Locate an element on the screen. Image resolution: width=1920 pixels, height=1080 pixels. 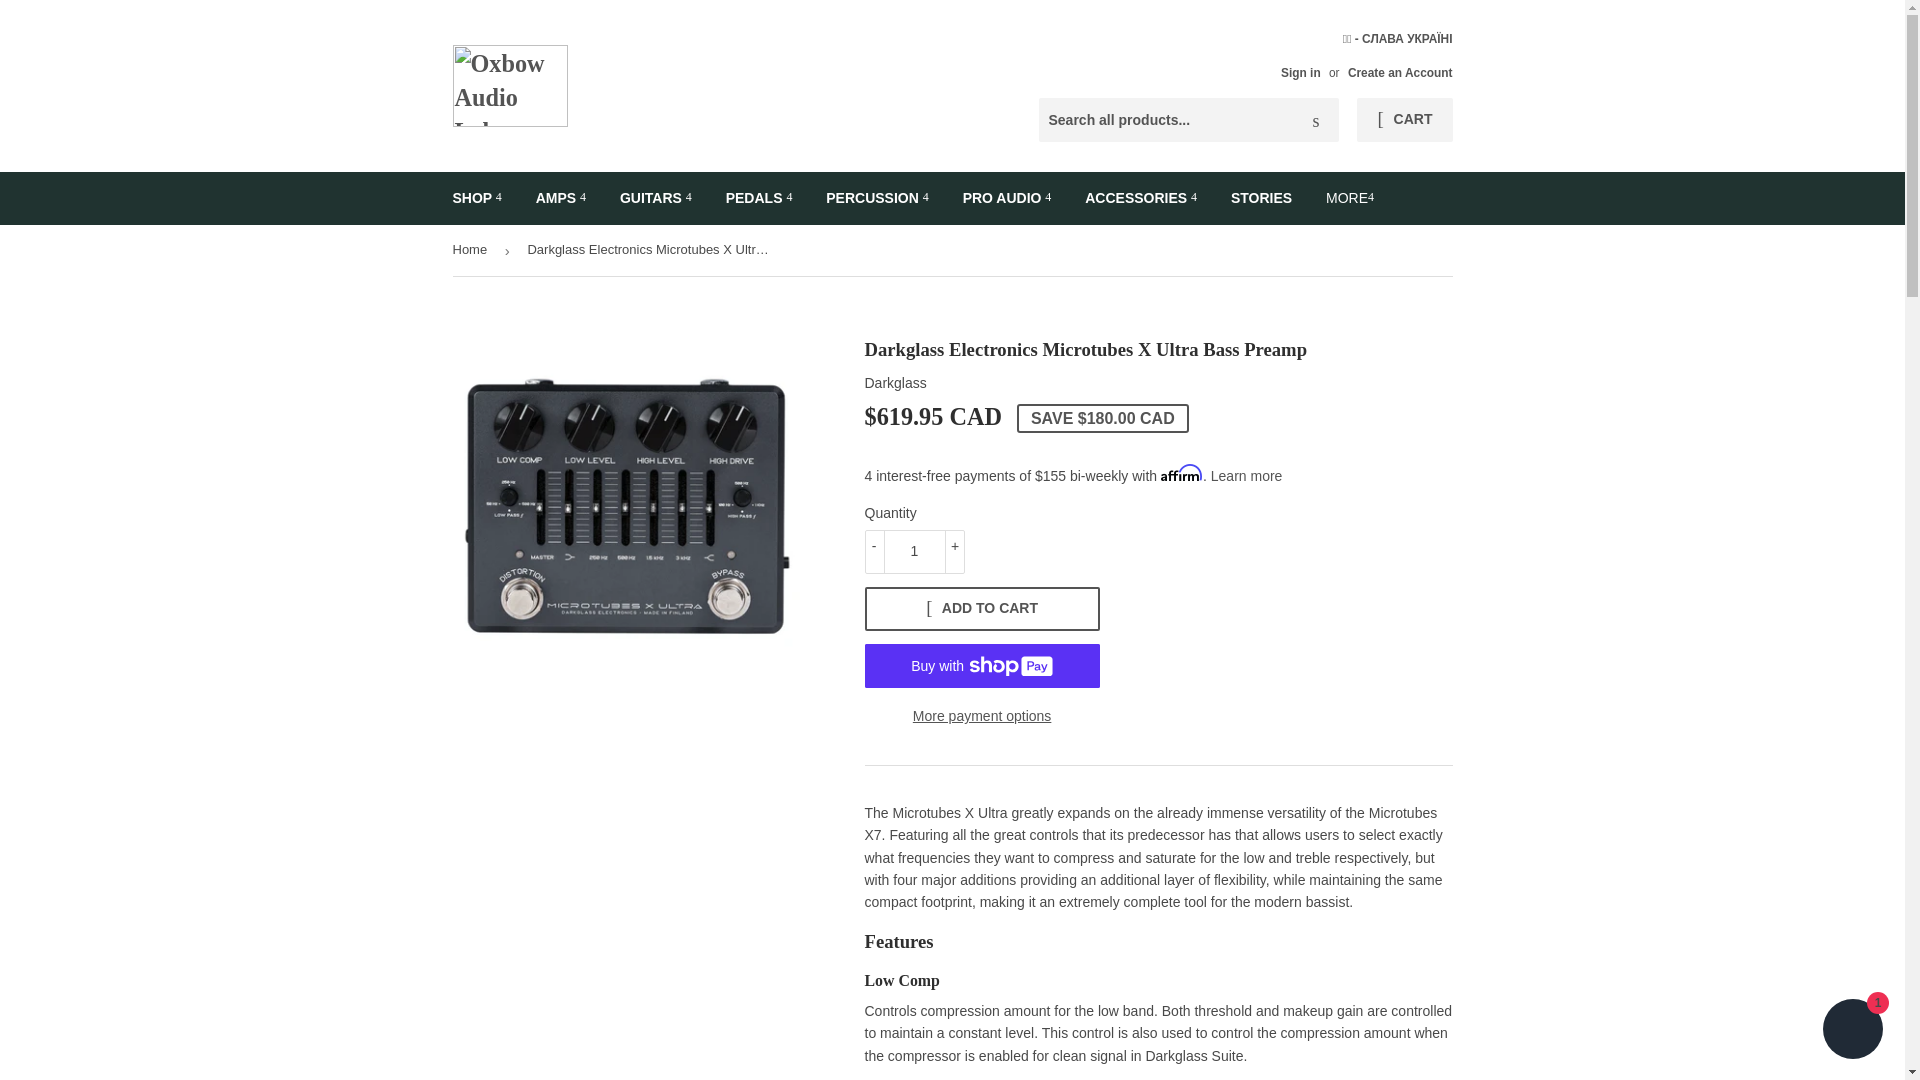
Shopify online store chat is located at coordinates (1852, 1031).